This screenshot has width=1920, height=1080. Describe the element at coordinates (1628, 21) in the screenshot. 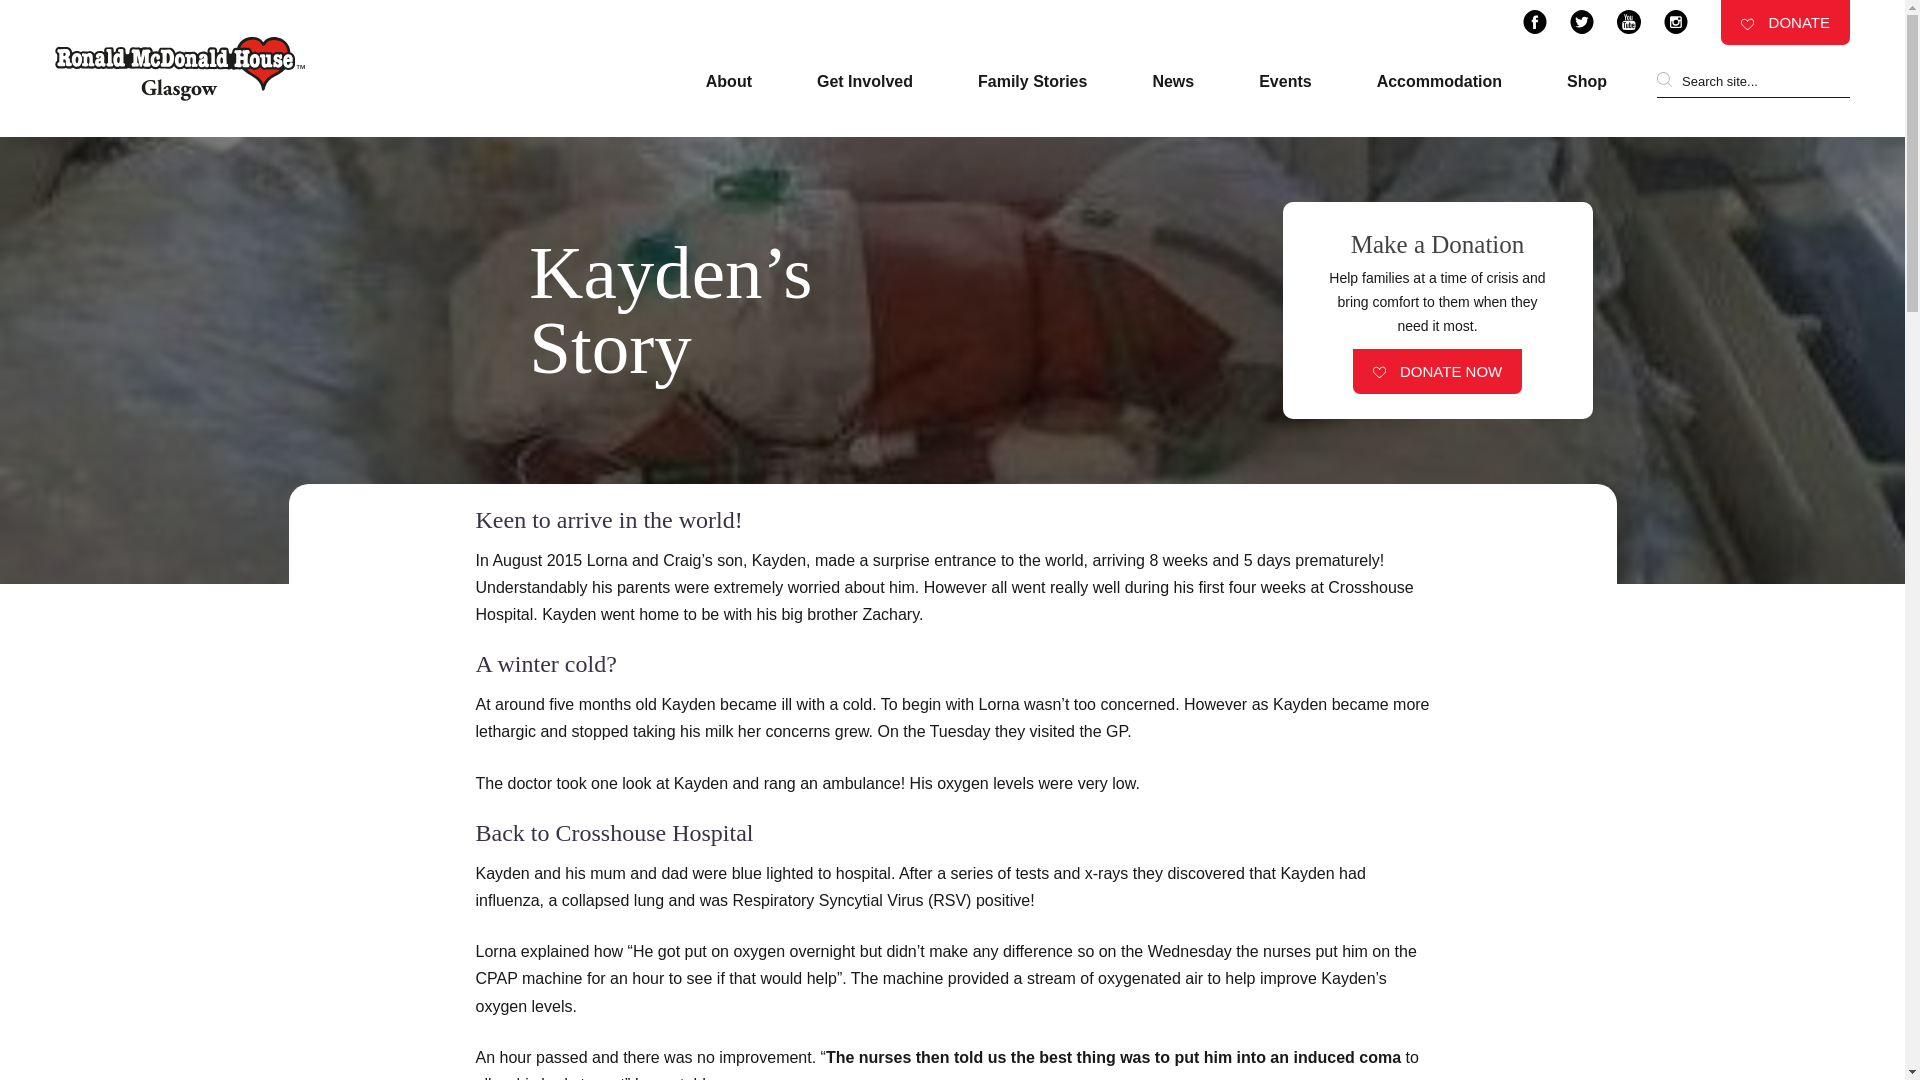

I see `YouTube` at that location.